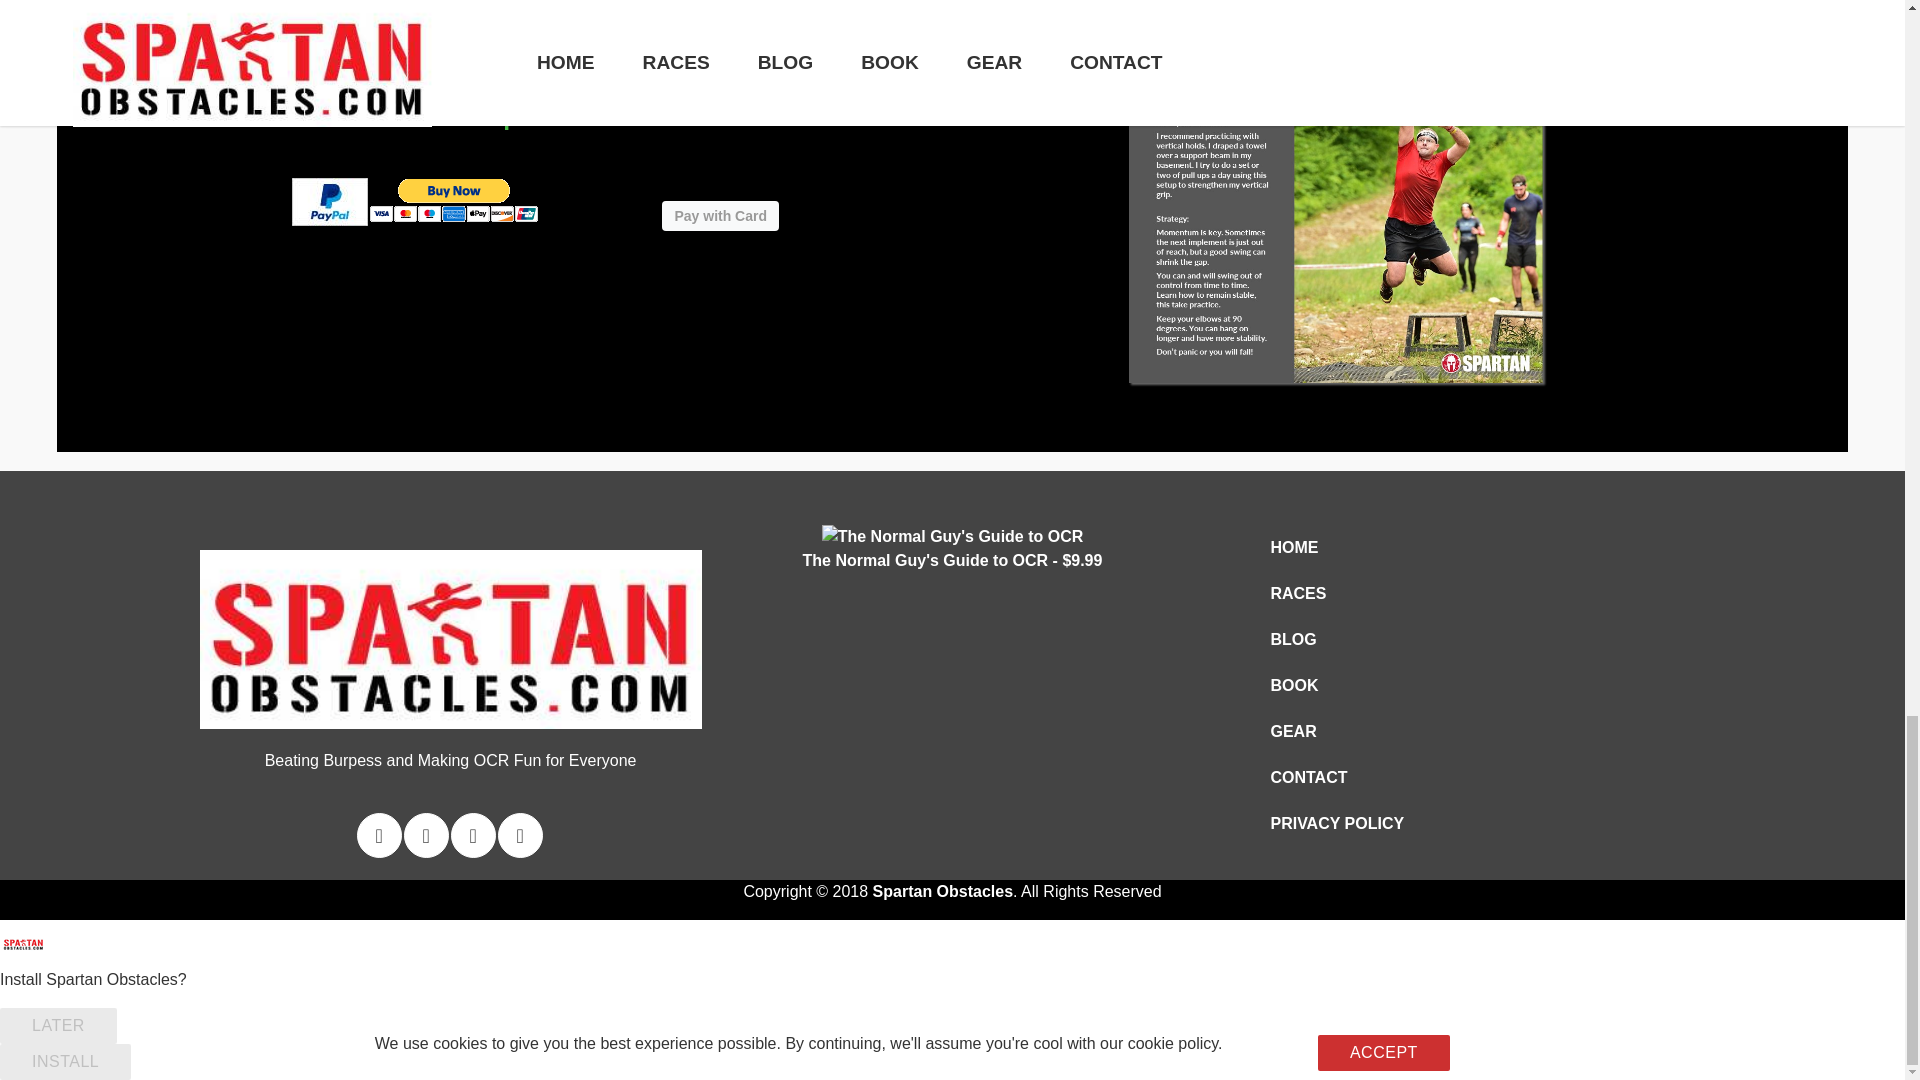 The height and width of the screenshot is (1080, 1920). I want to click on How PayPal Works, so click(328, 216).